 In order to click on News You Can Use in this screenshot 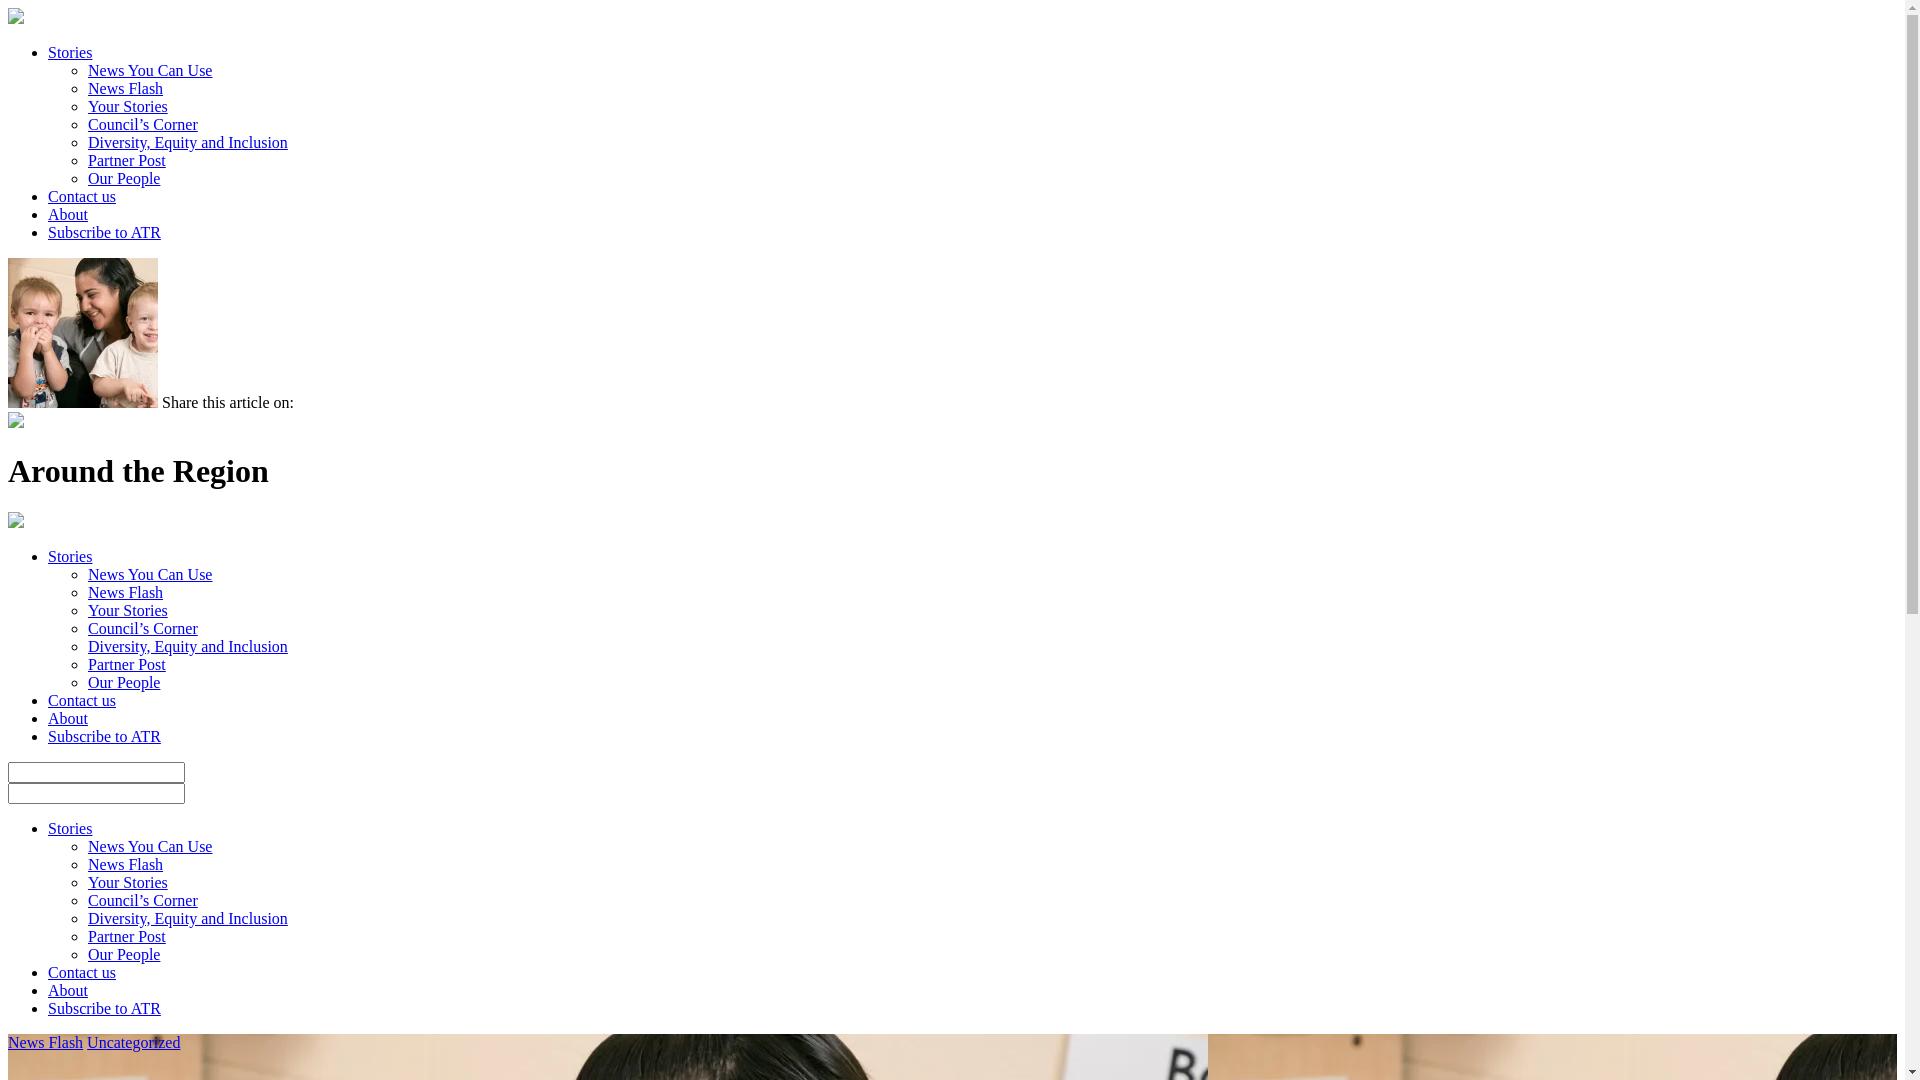, I will do `click(150, 70)`.